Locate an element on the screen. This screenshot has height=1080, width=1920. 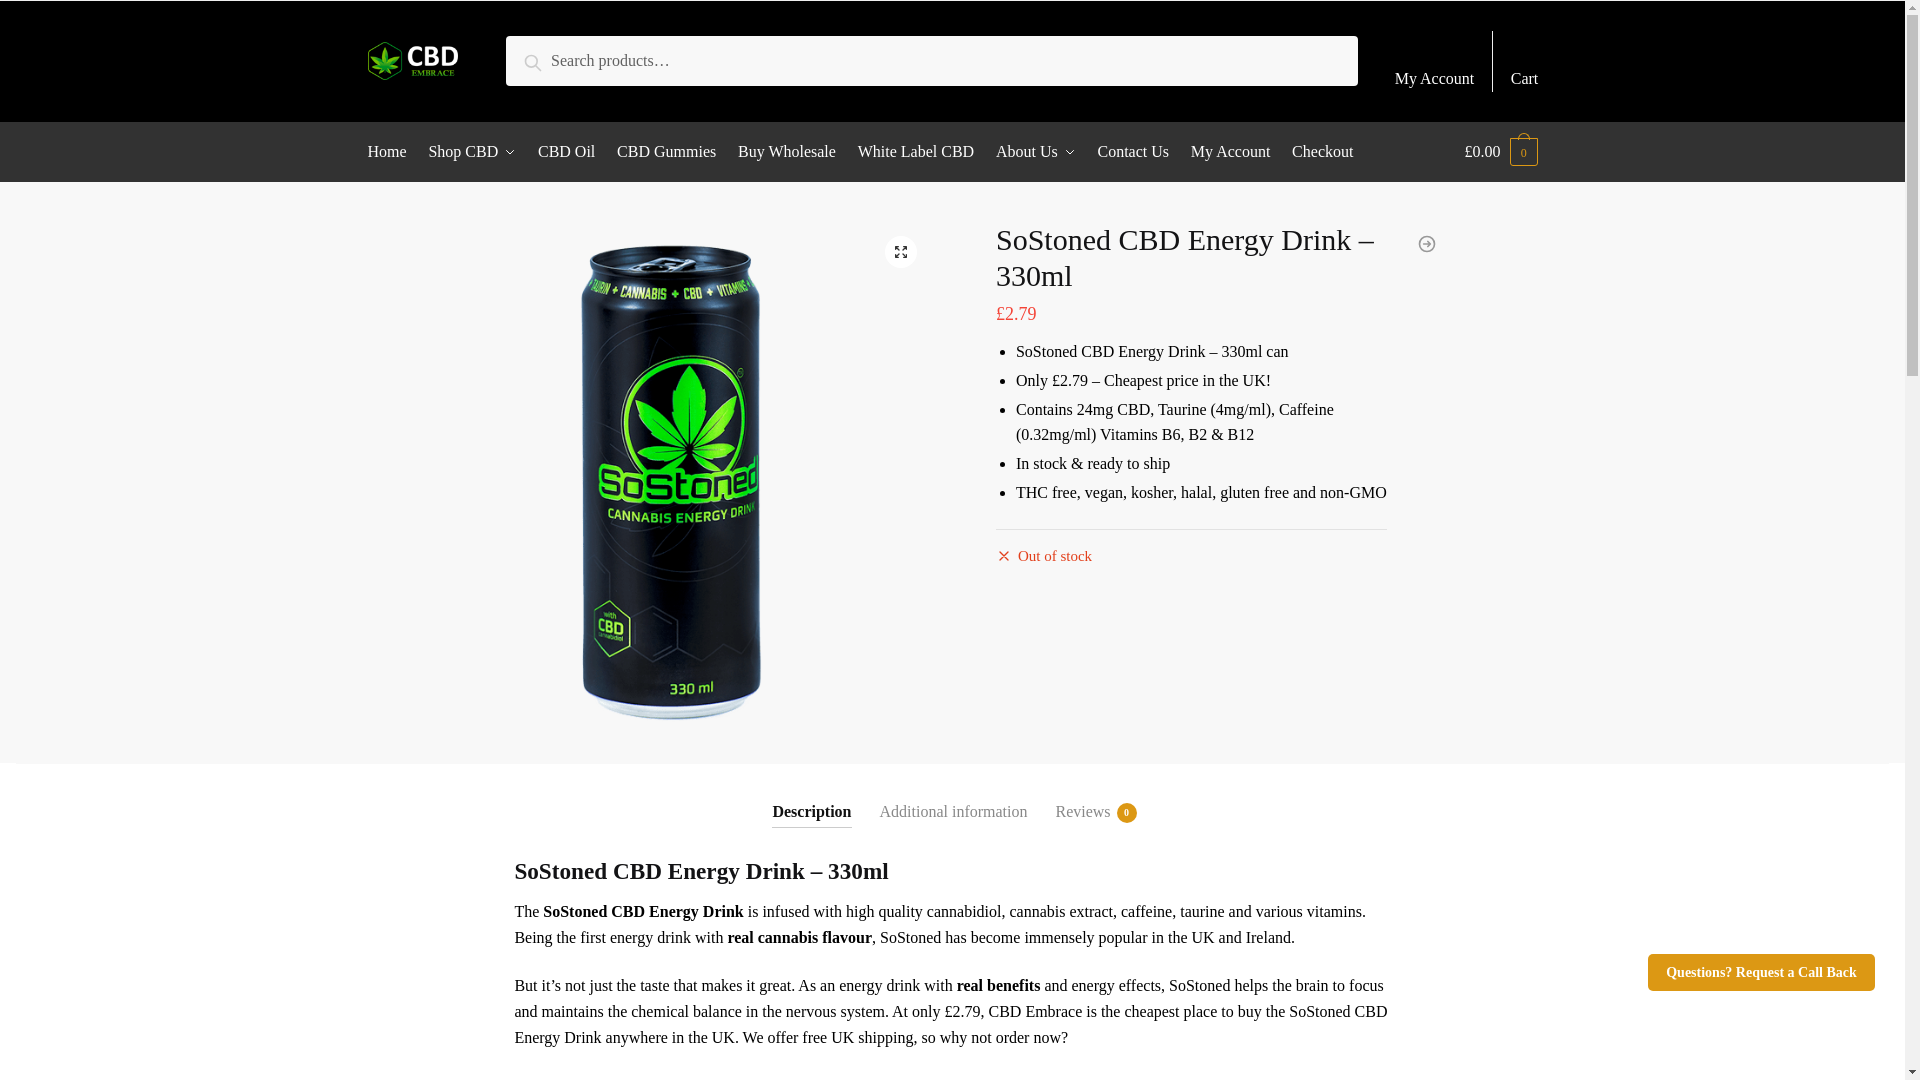
Description is located at coordinates (810, 795).